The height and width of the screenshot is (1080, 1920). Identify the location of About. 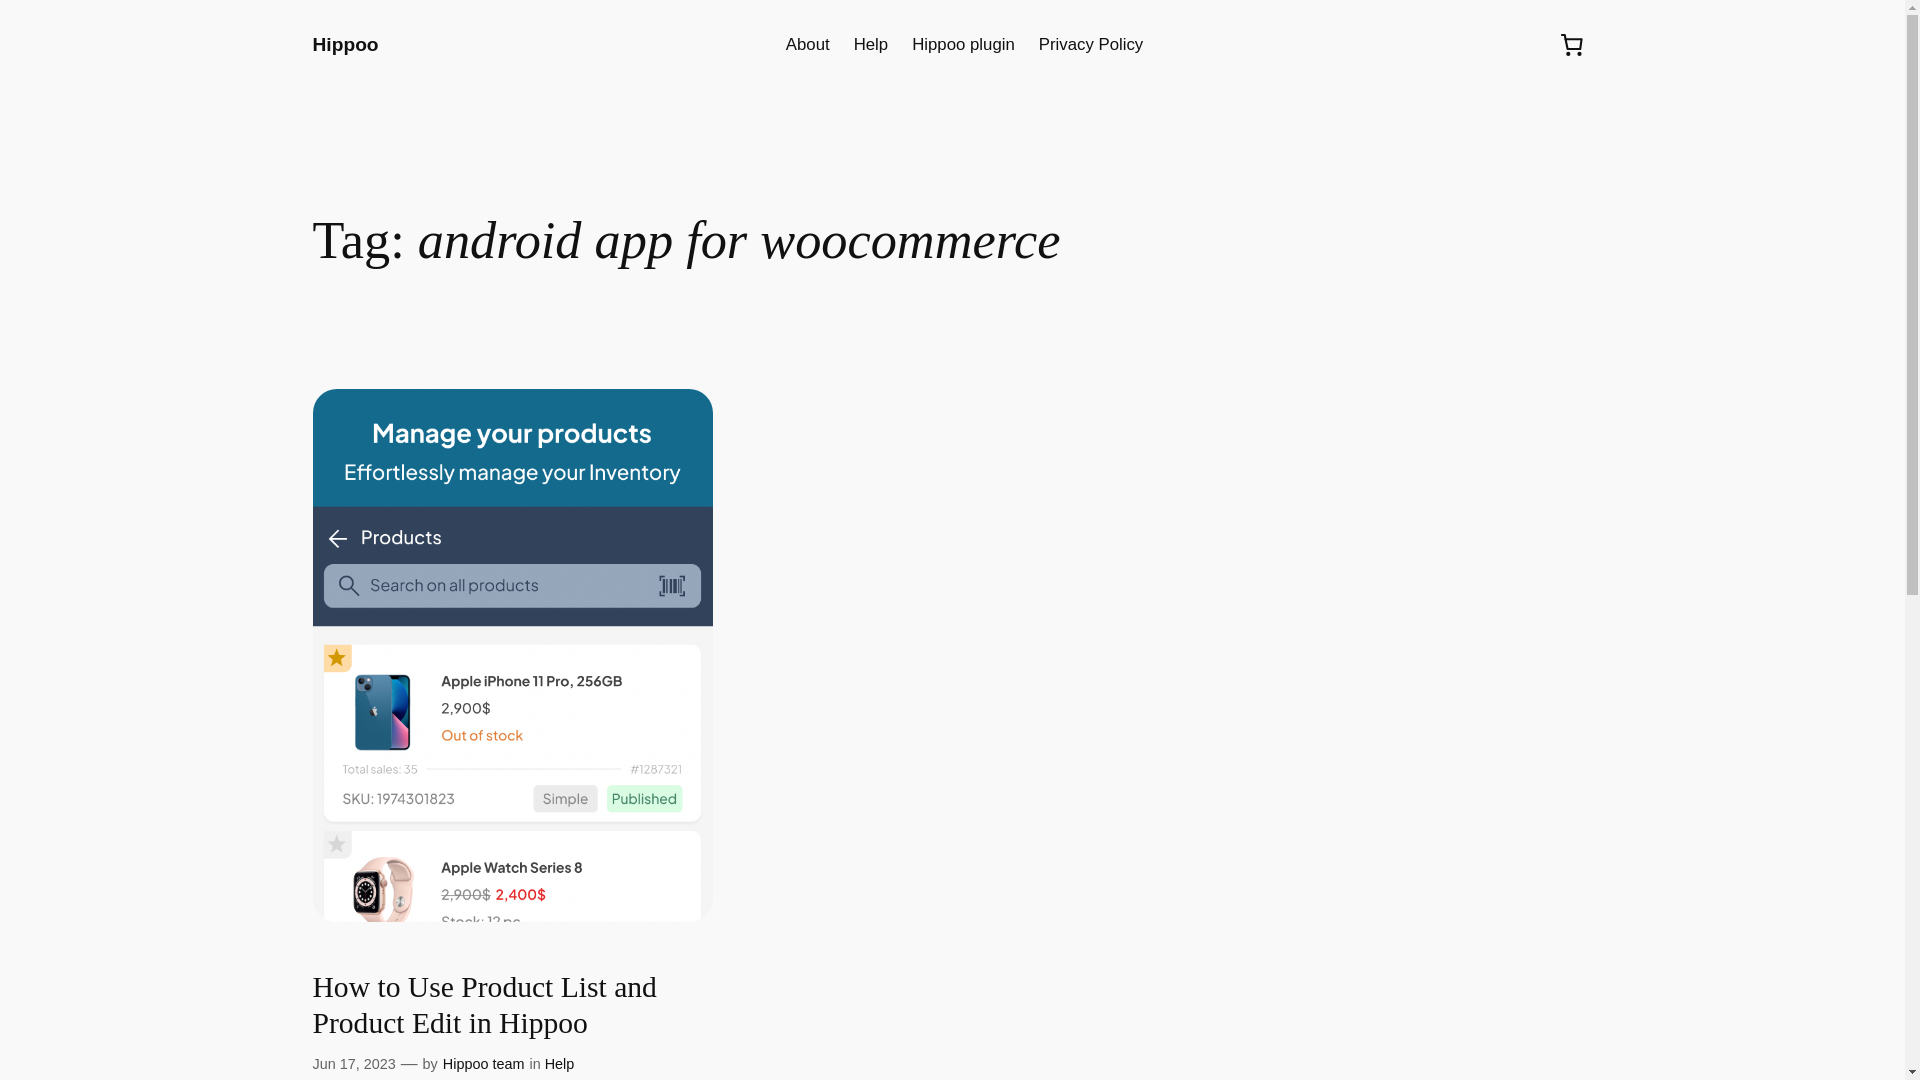
(807, 45).